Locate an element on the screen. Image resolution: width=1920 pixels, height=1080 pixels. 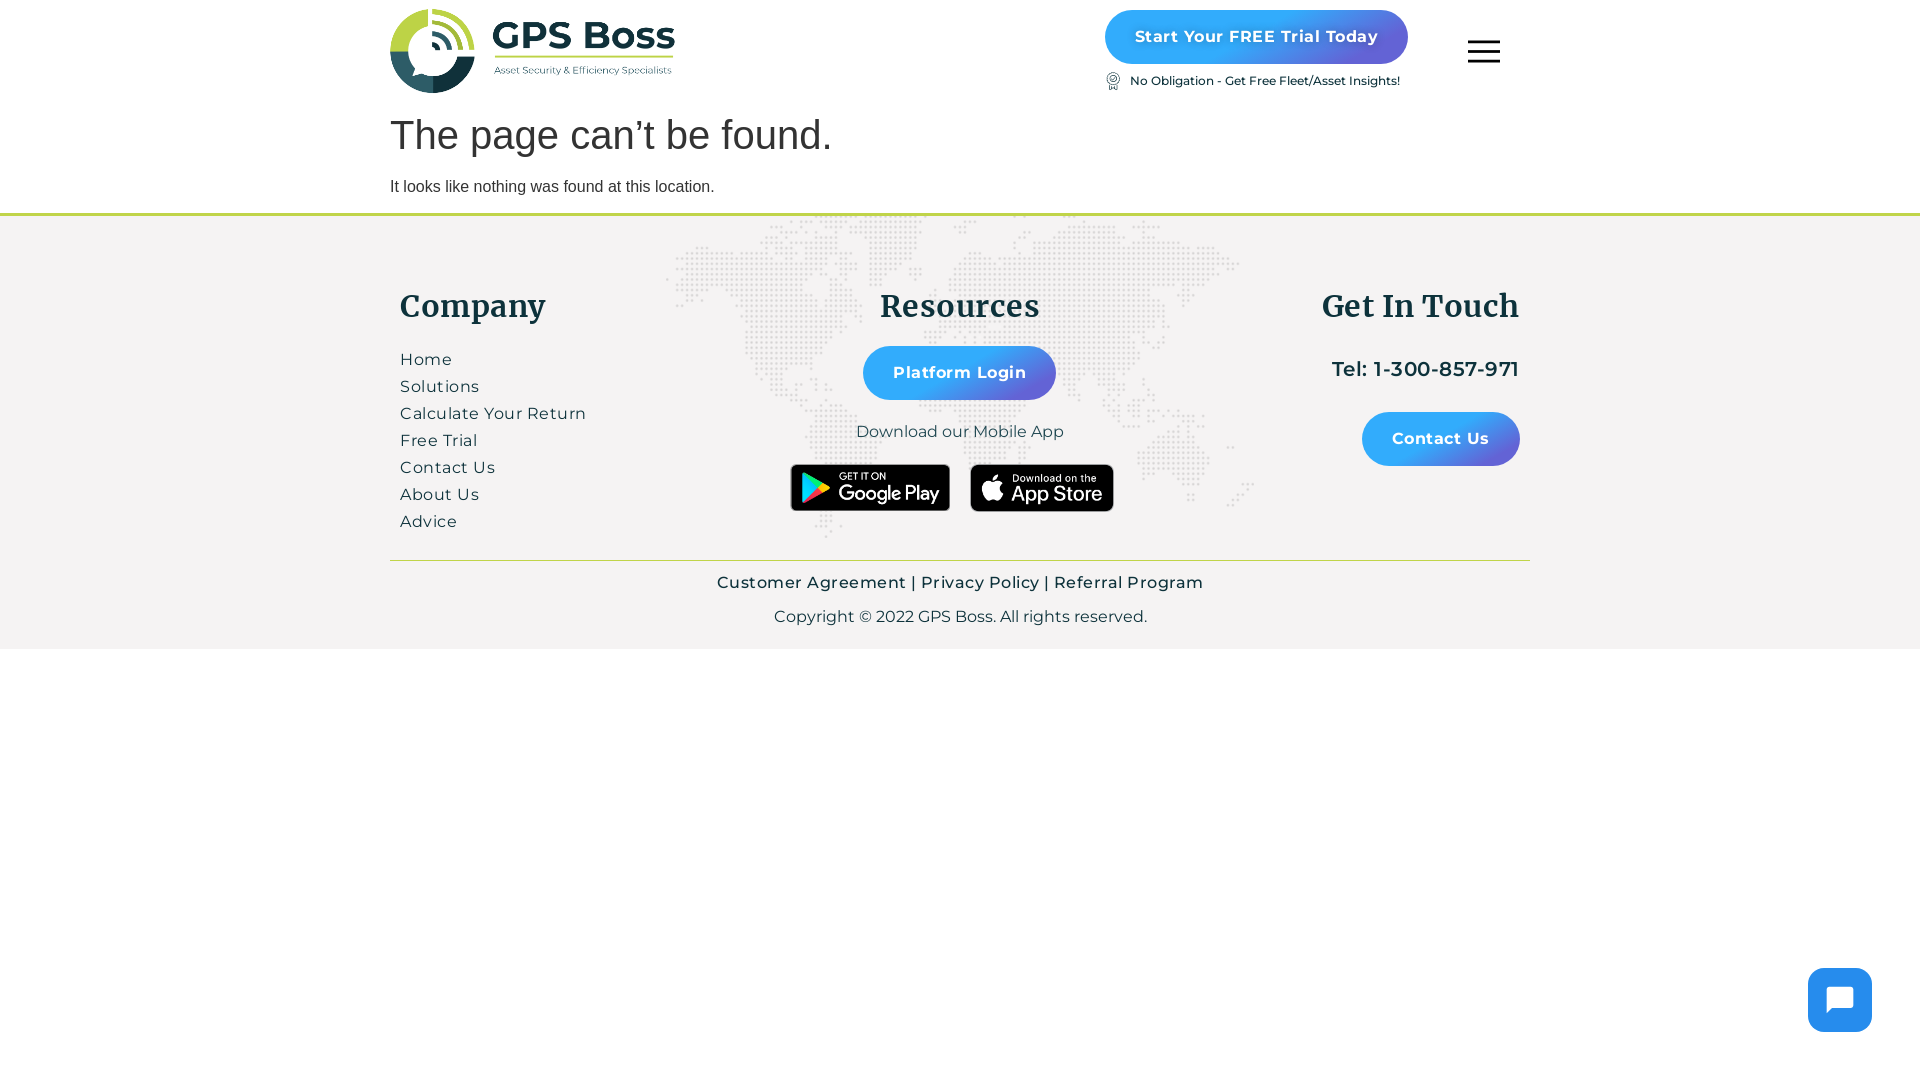
Free Trial is located at coordinates (580, 440).